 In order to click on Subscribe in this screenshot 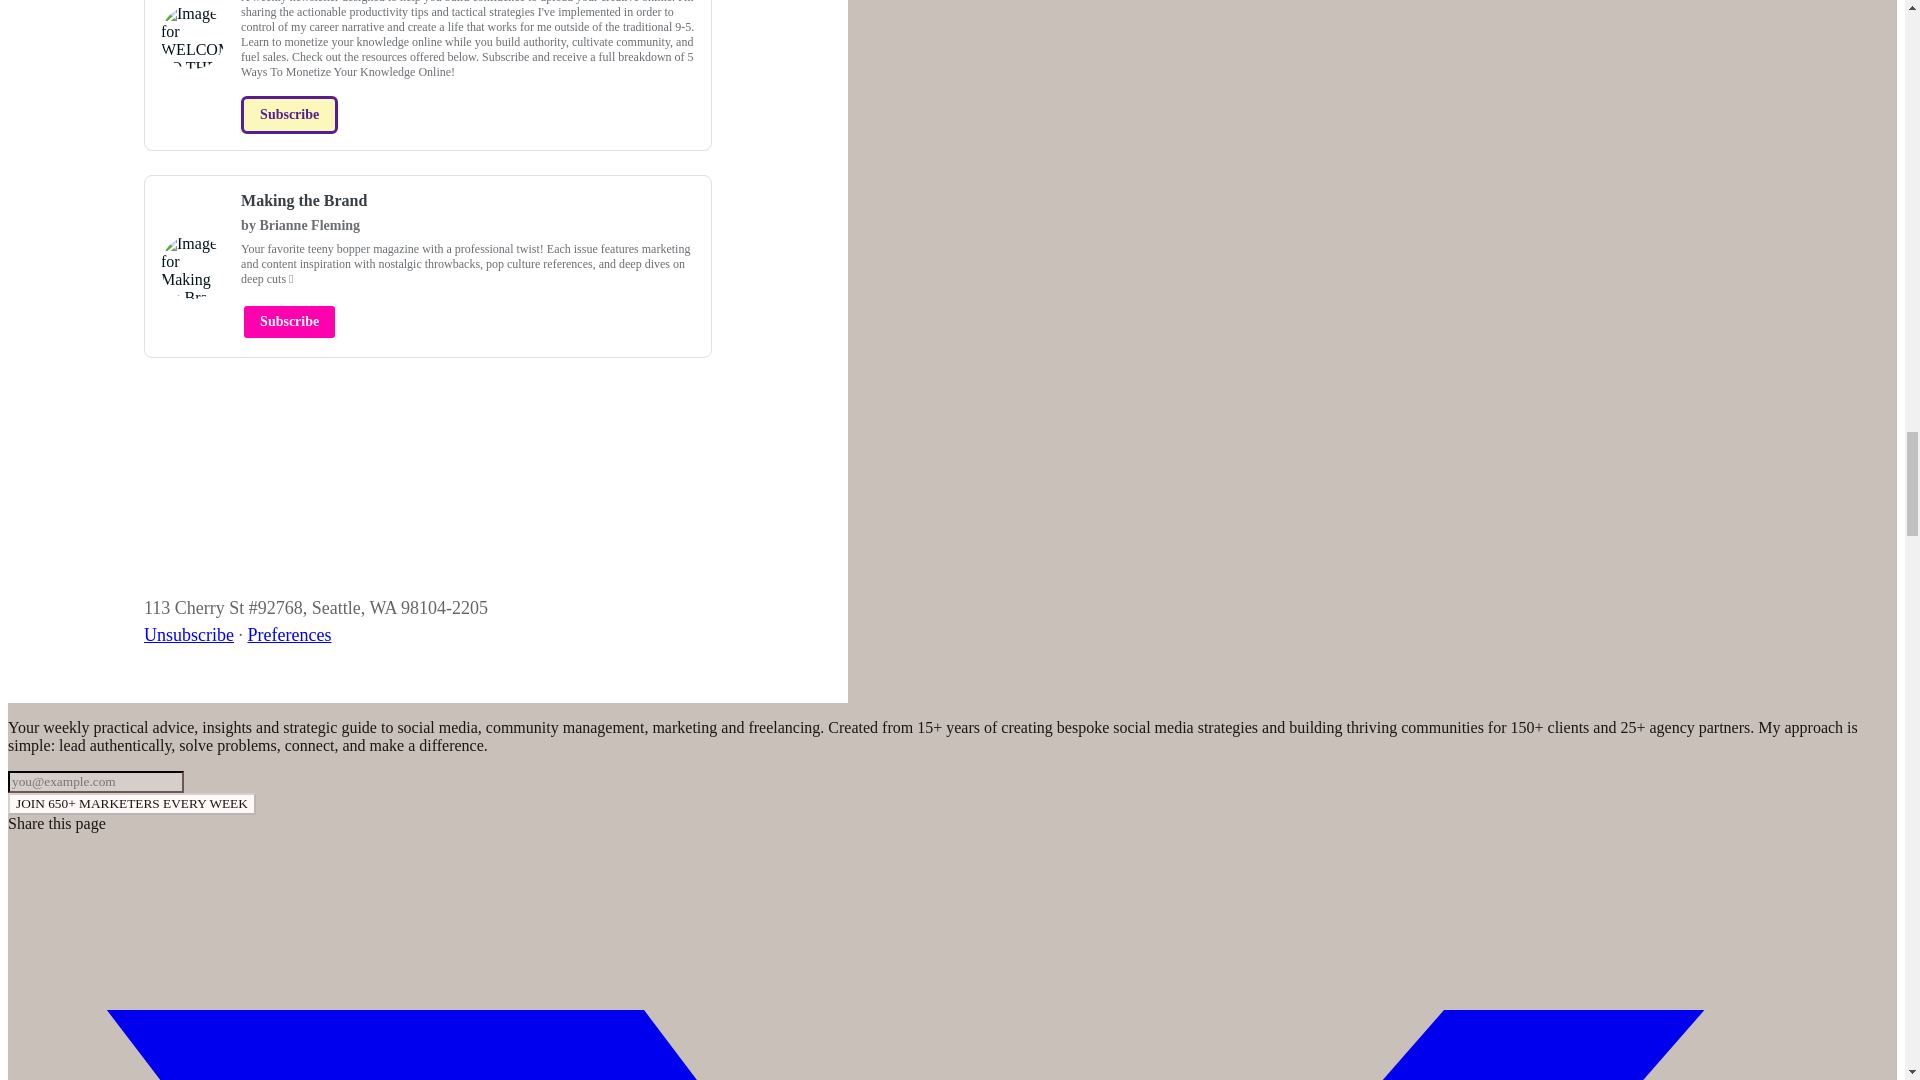, I will do `click(289, 322)`.